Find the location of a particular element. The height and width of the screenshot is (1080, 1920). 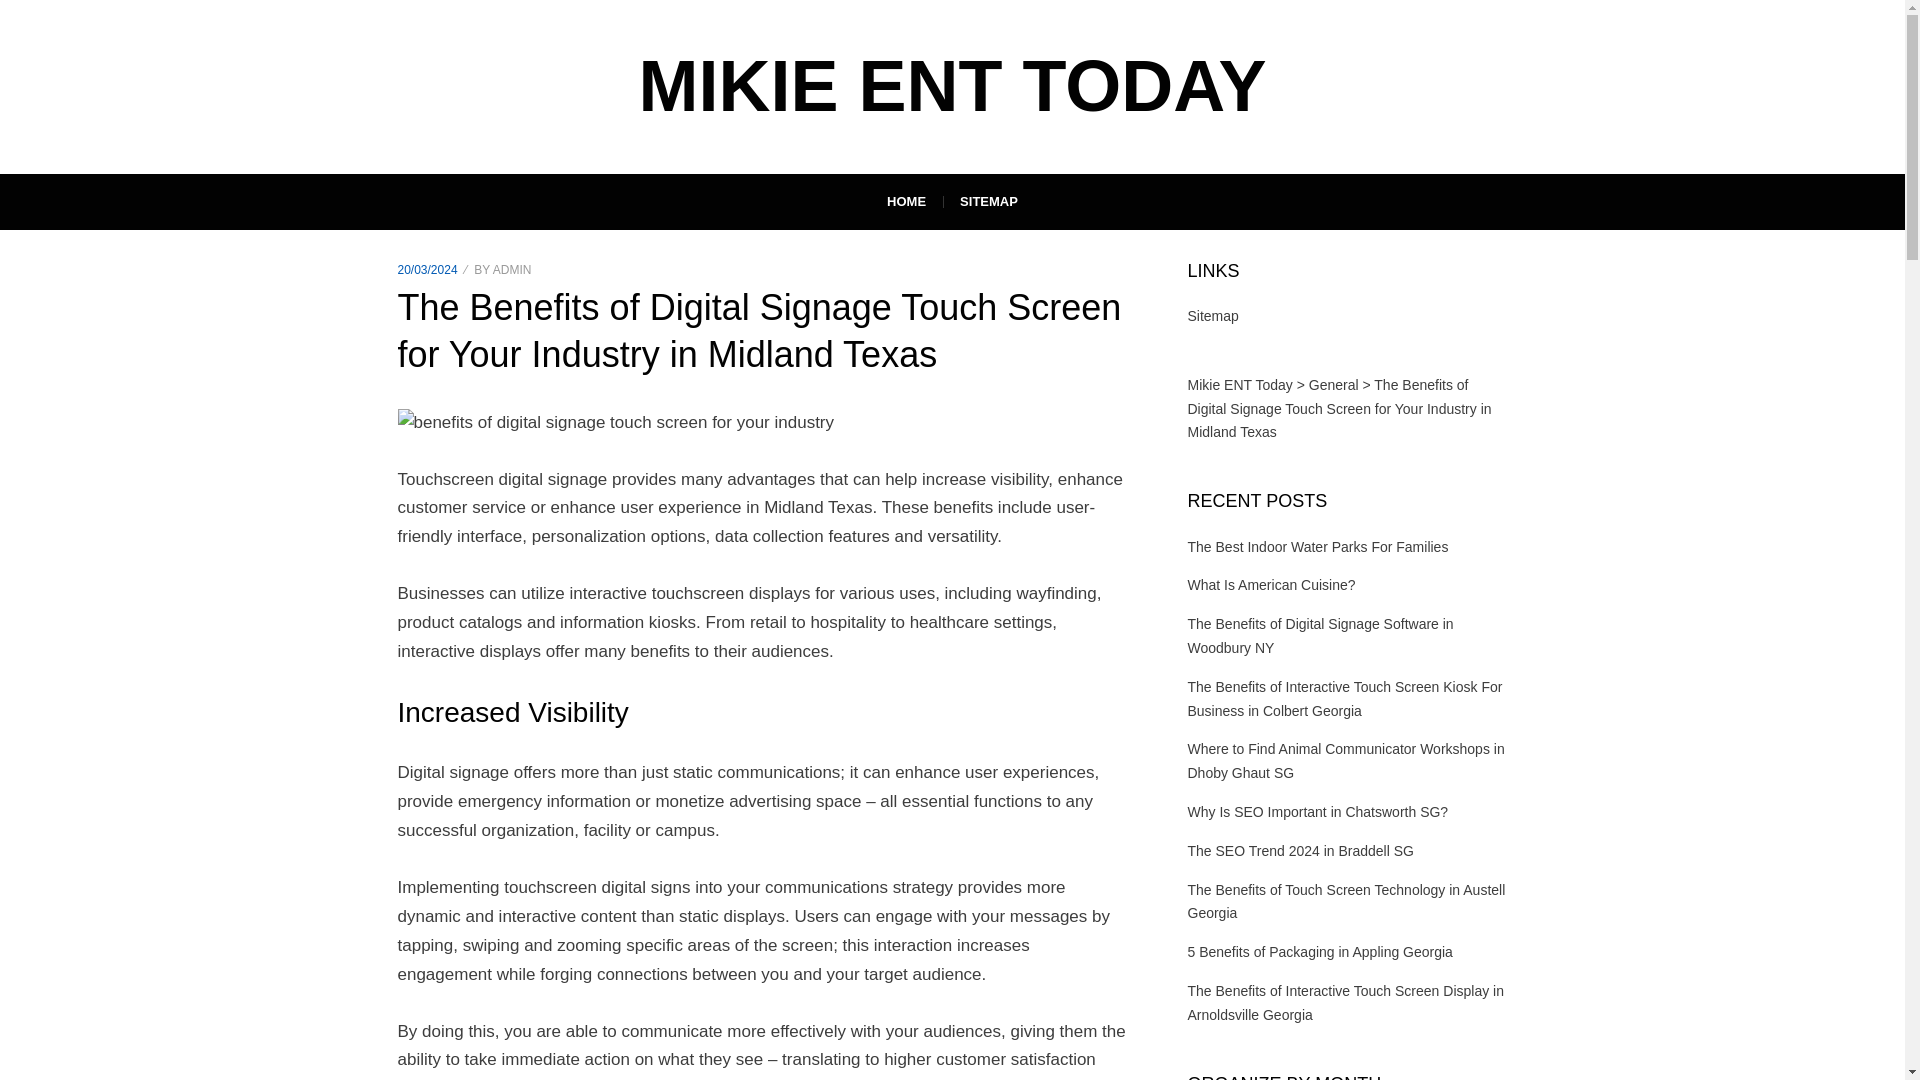

Go to Mikie ENT Today. is located at coordinates (1240, 384).